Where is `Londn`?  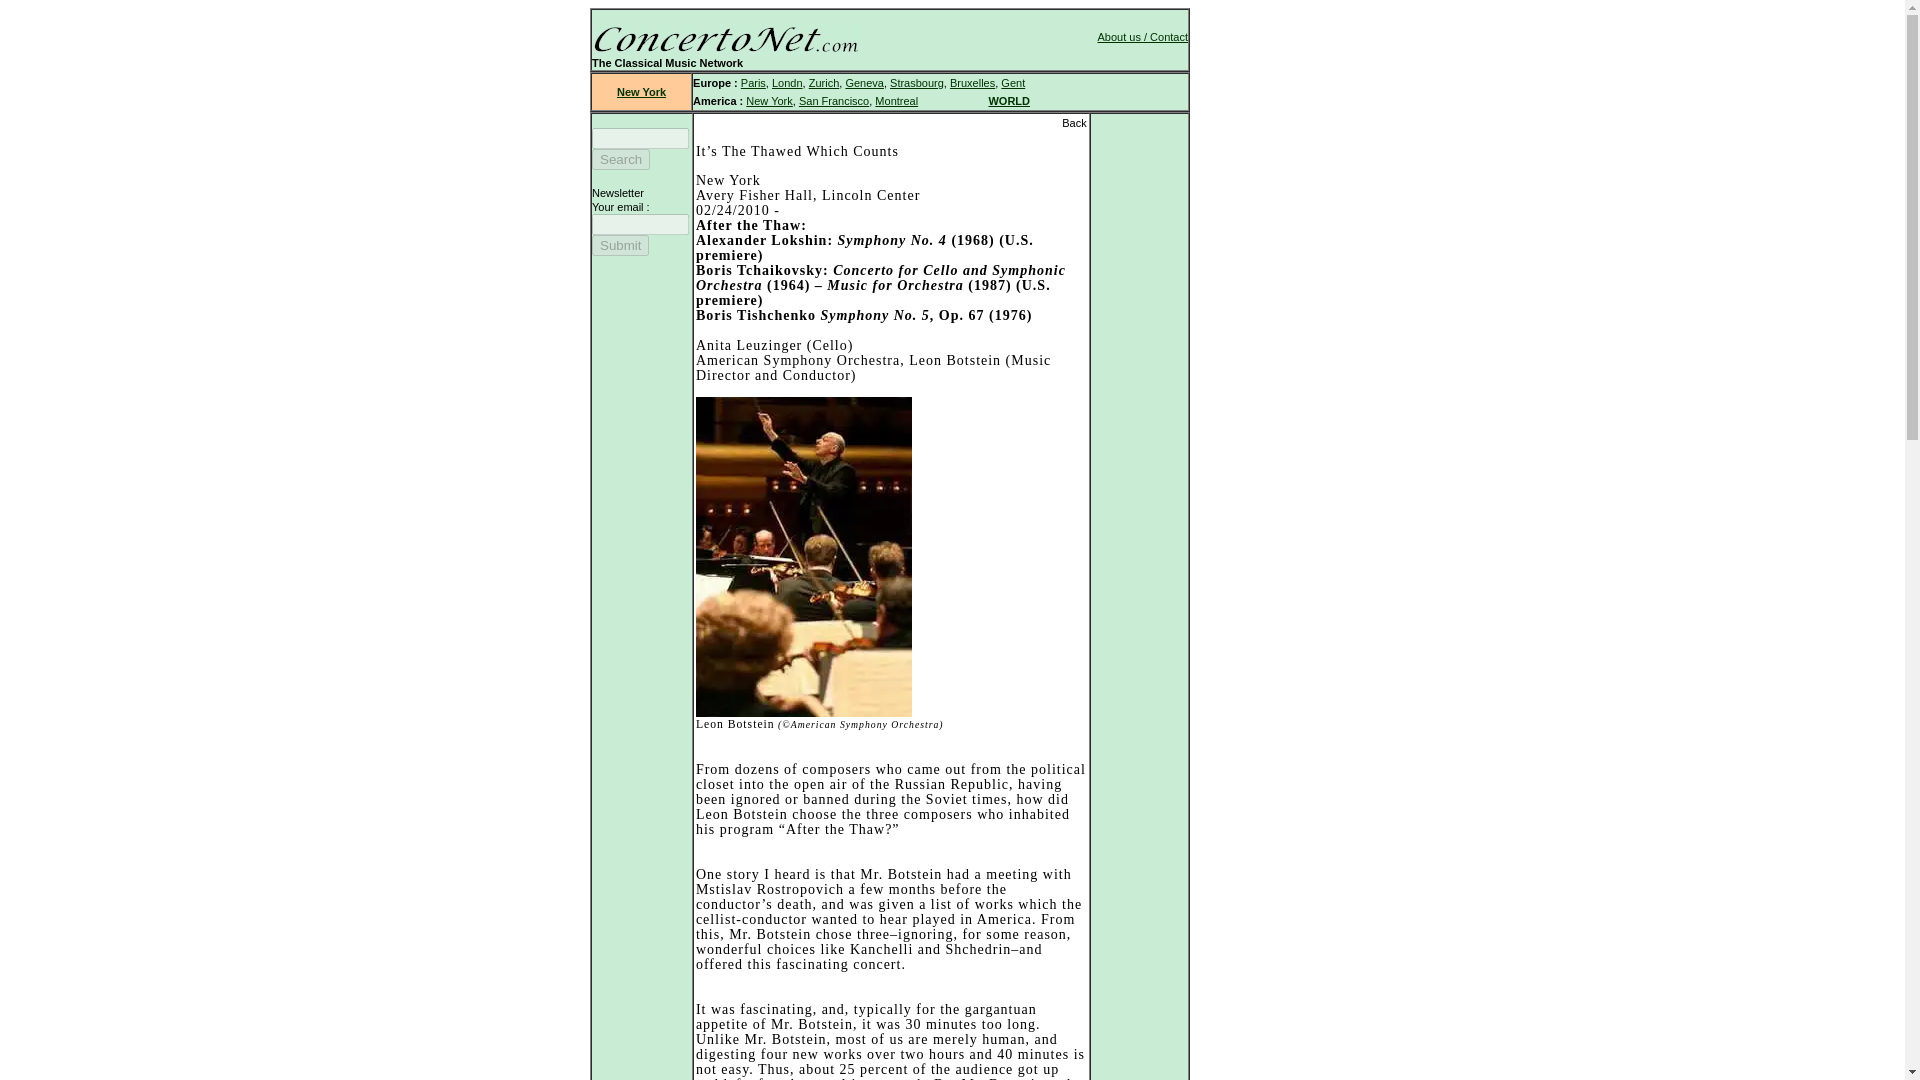
Londn is located at coordinates (786, 82).